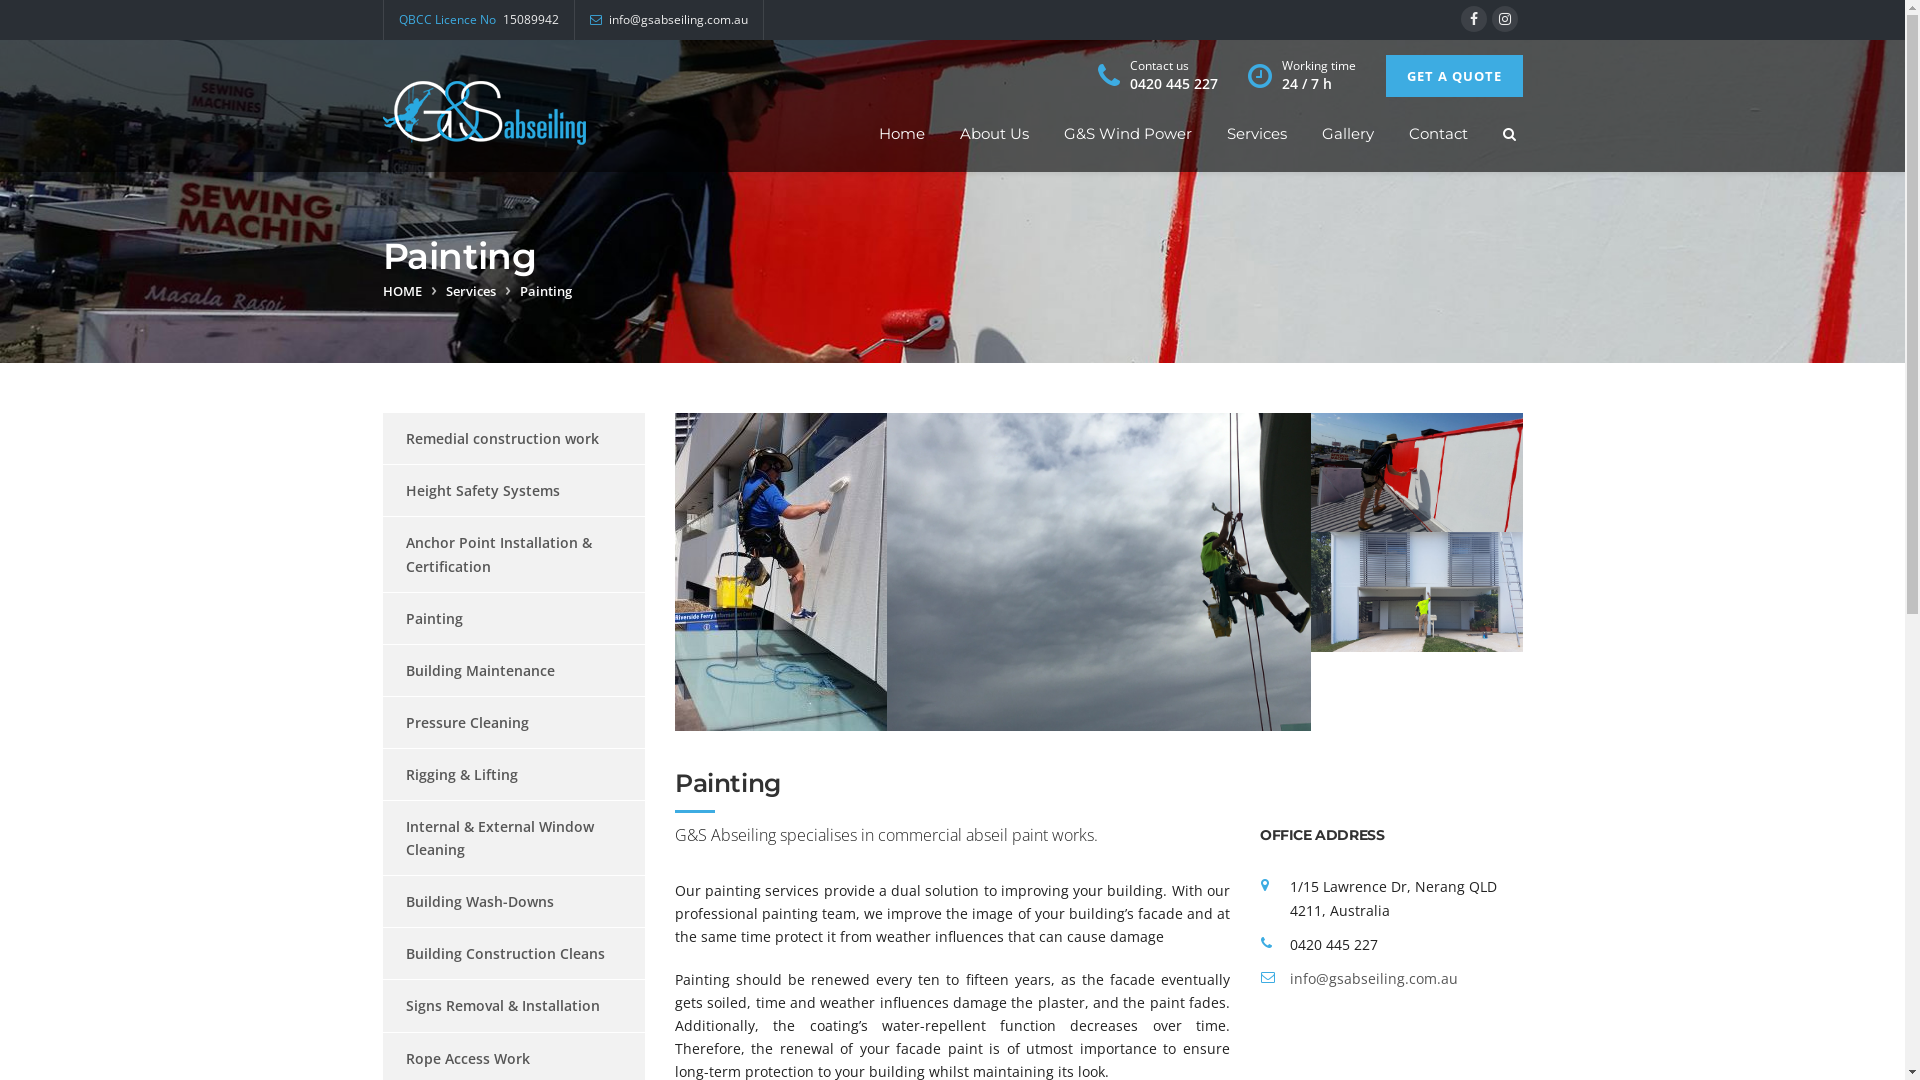 The width and height of the screenshot is (1920, 1080). I want to click on Internal & External Window Cleaning, so click(504, 838).